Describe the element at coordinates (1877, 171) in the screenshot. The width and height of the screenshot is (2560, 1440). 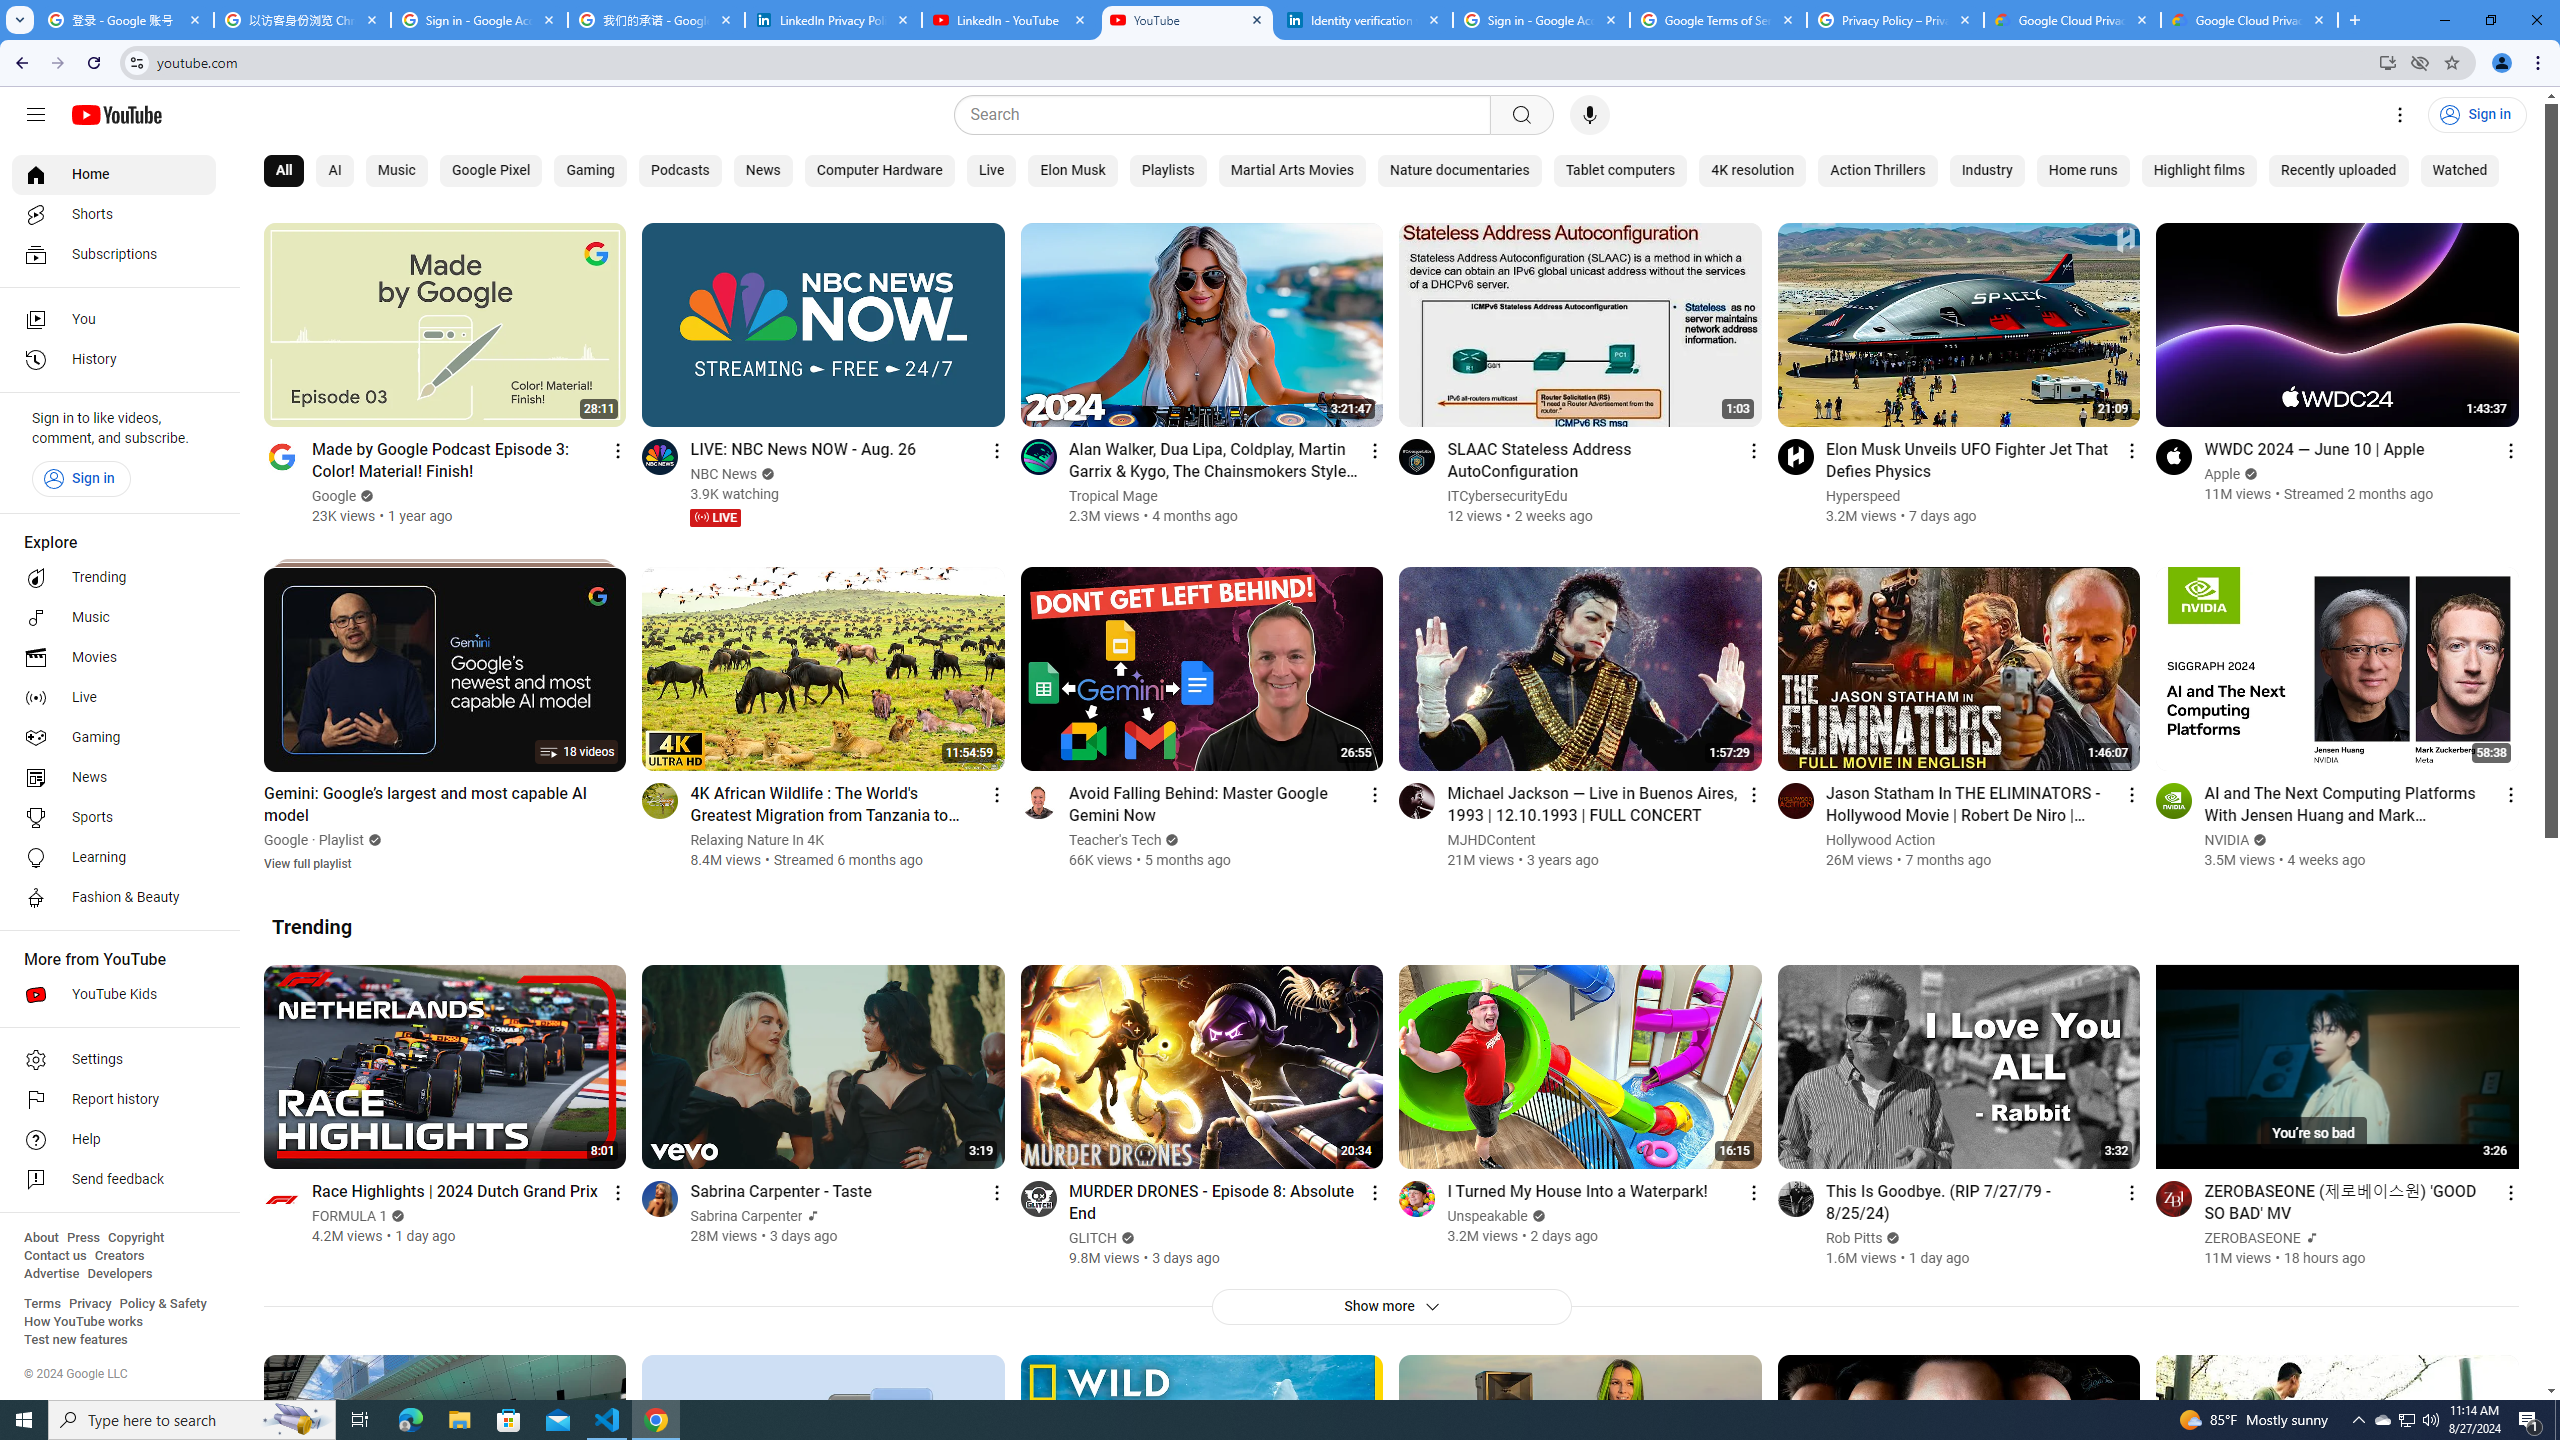
I see `Action Thrillers` at that location.